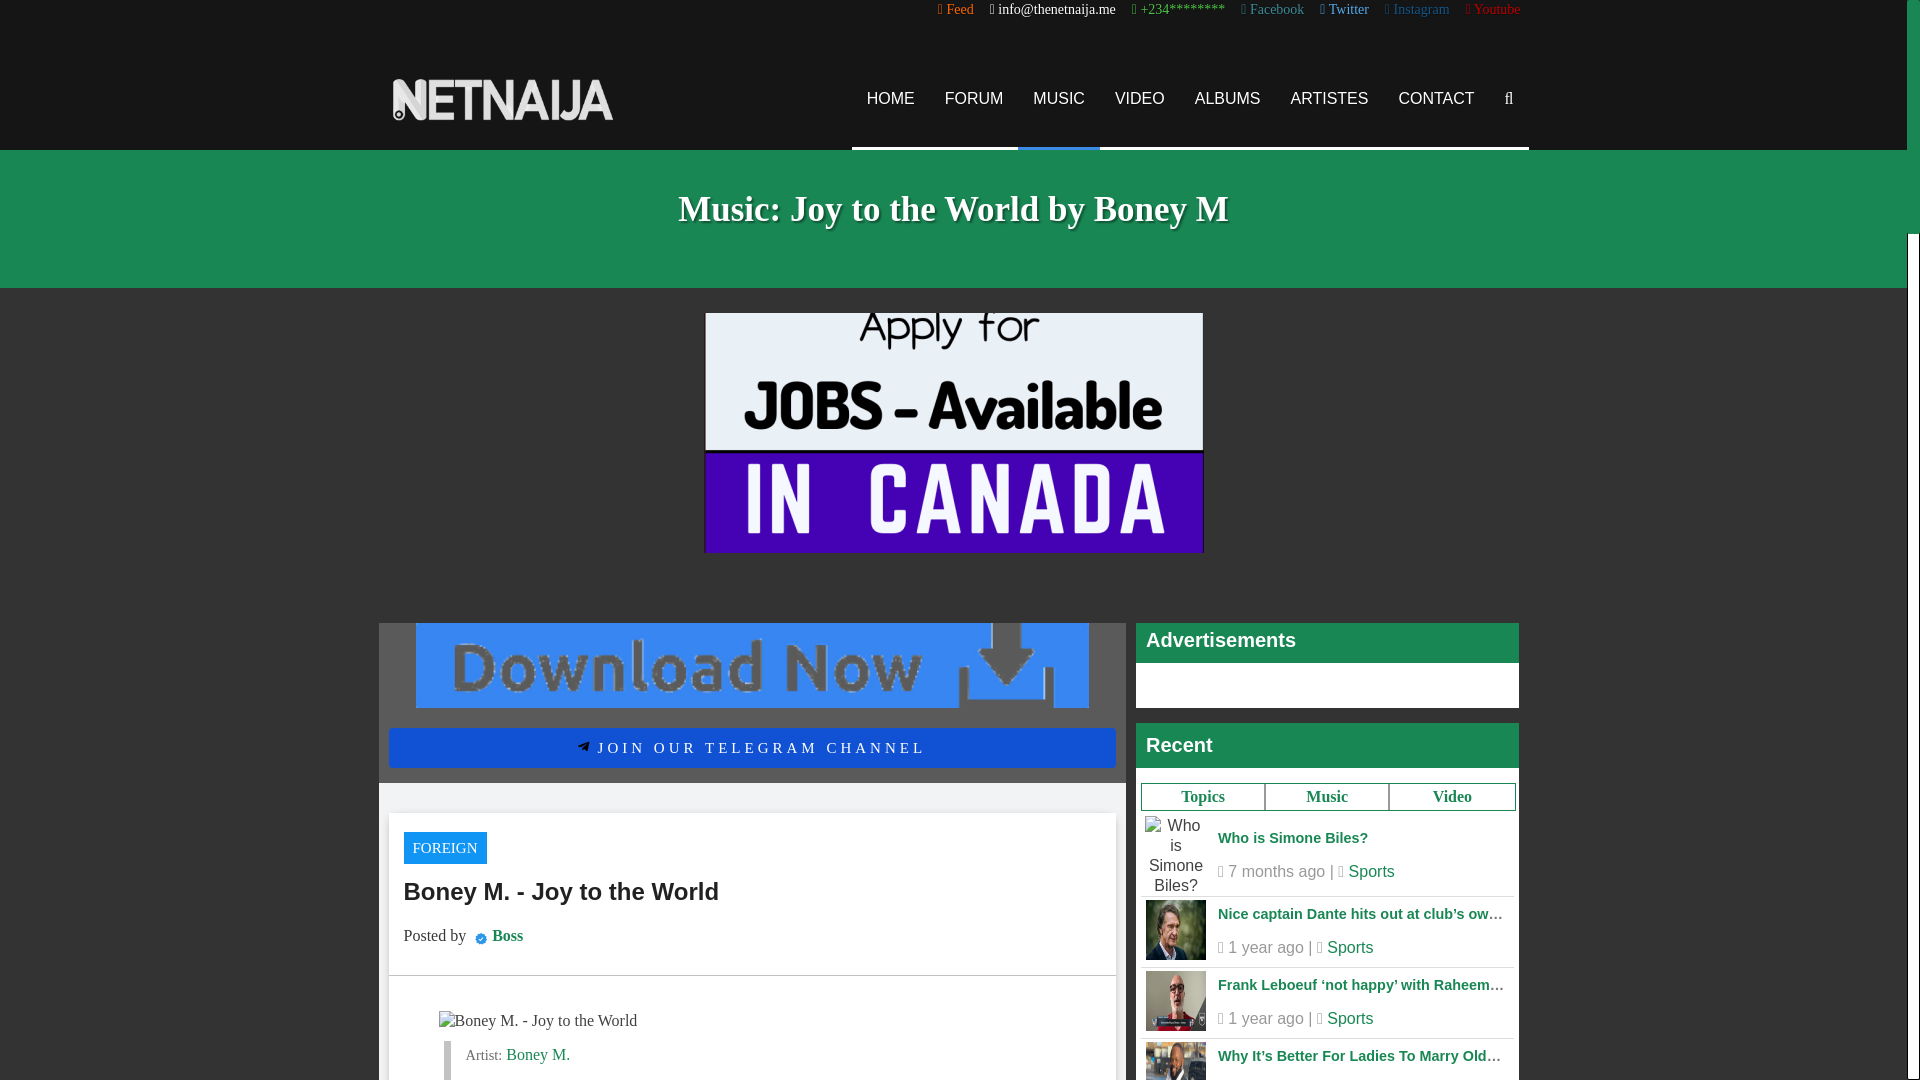  What do you see at coordinates (1228, 98) in the screenshot?
I see `ALBUMS` at bounding box center [1228, 98].